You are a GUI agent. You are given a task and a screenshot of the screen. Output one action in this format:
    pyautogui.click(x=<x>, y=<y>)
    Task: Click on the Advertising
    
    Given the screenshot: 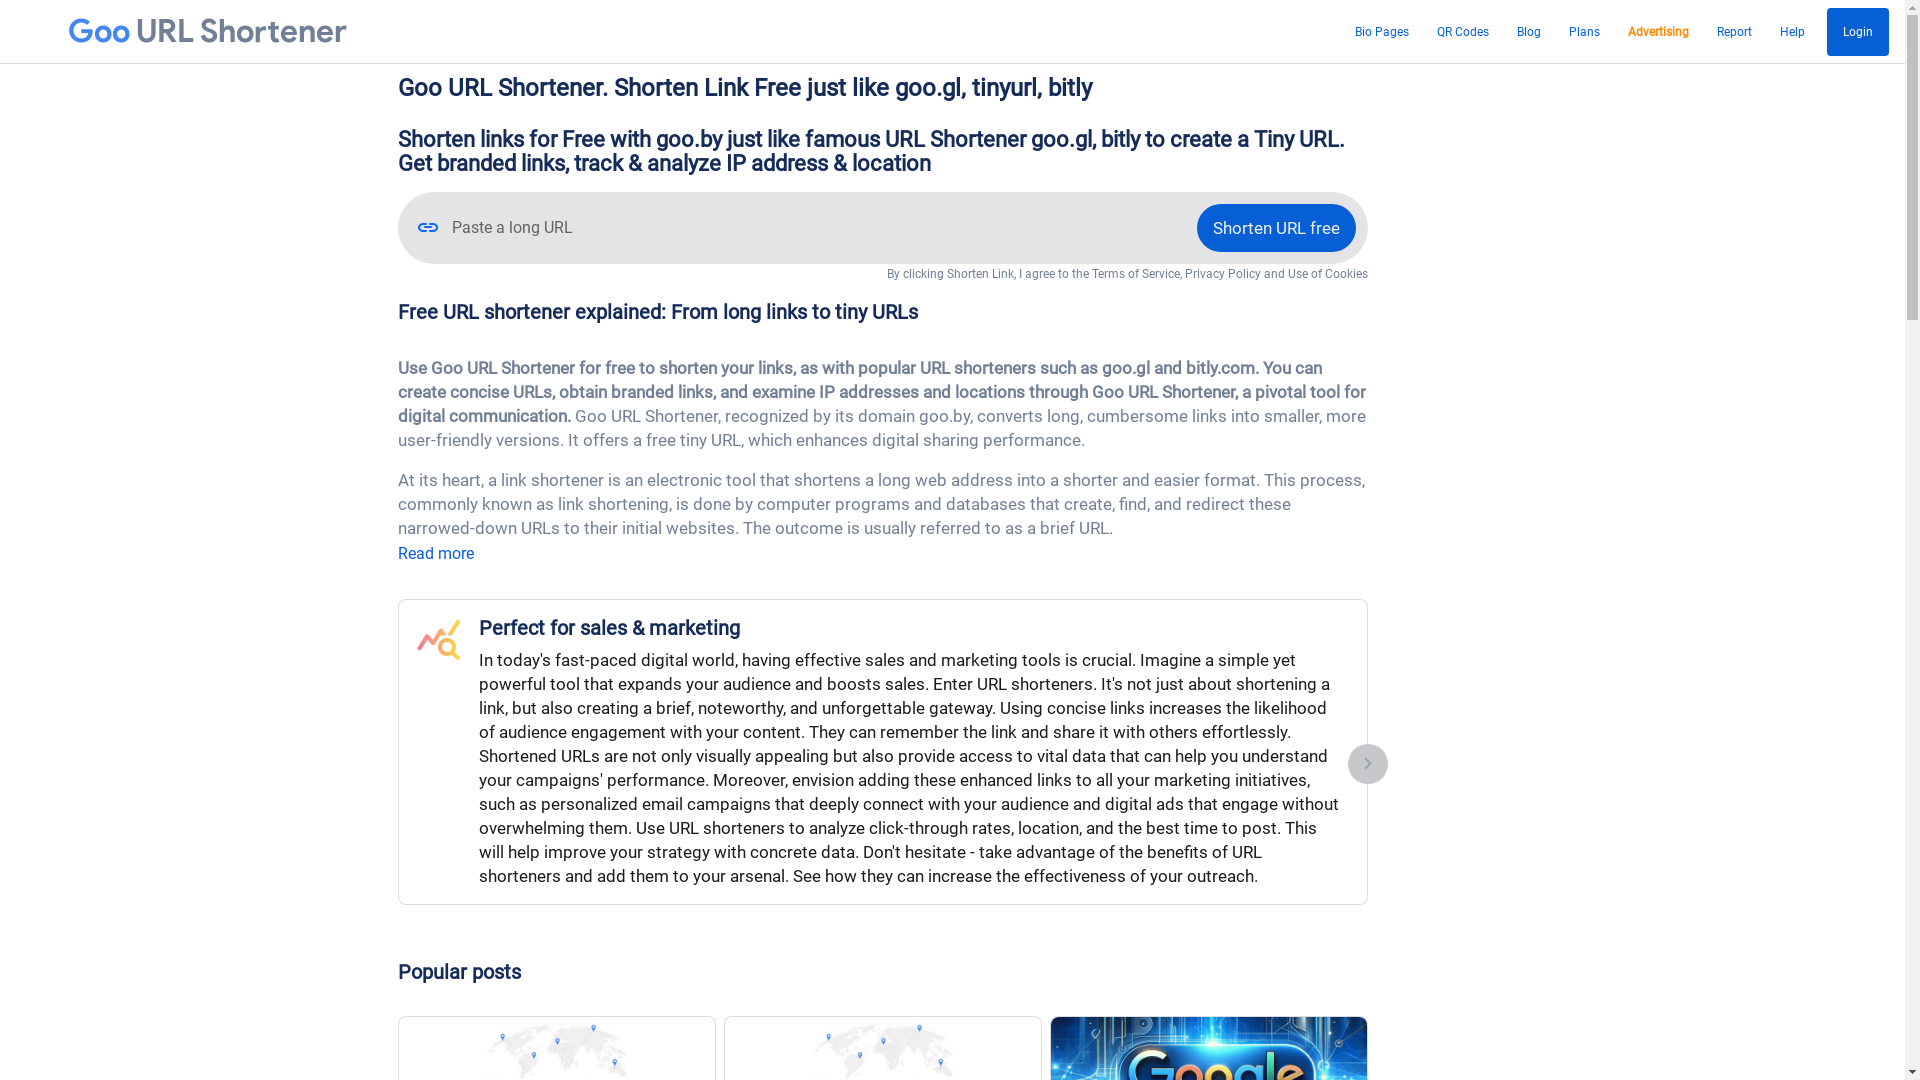 What is the action you would take?
    pyautogui.click(x=1658, y=32)
    